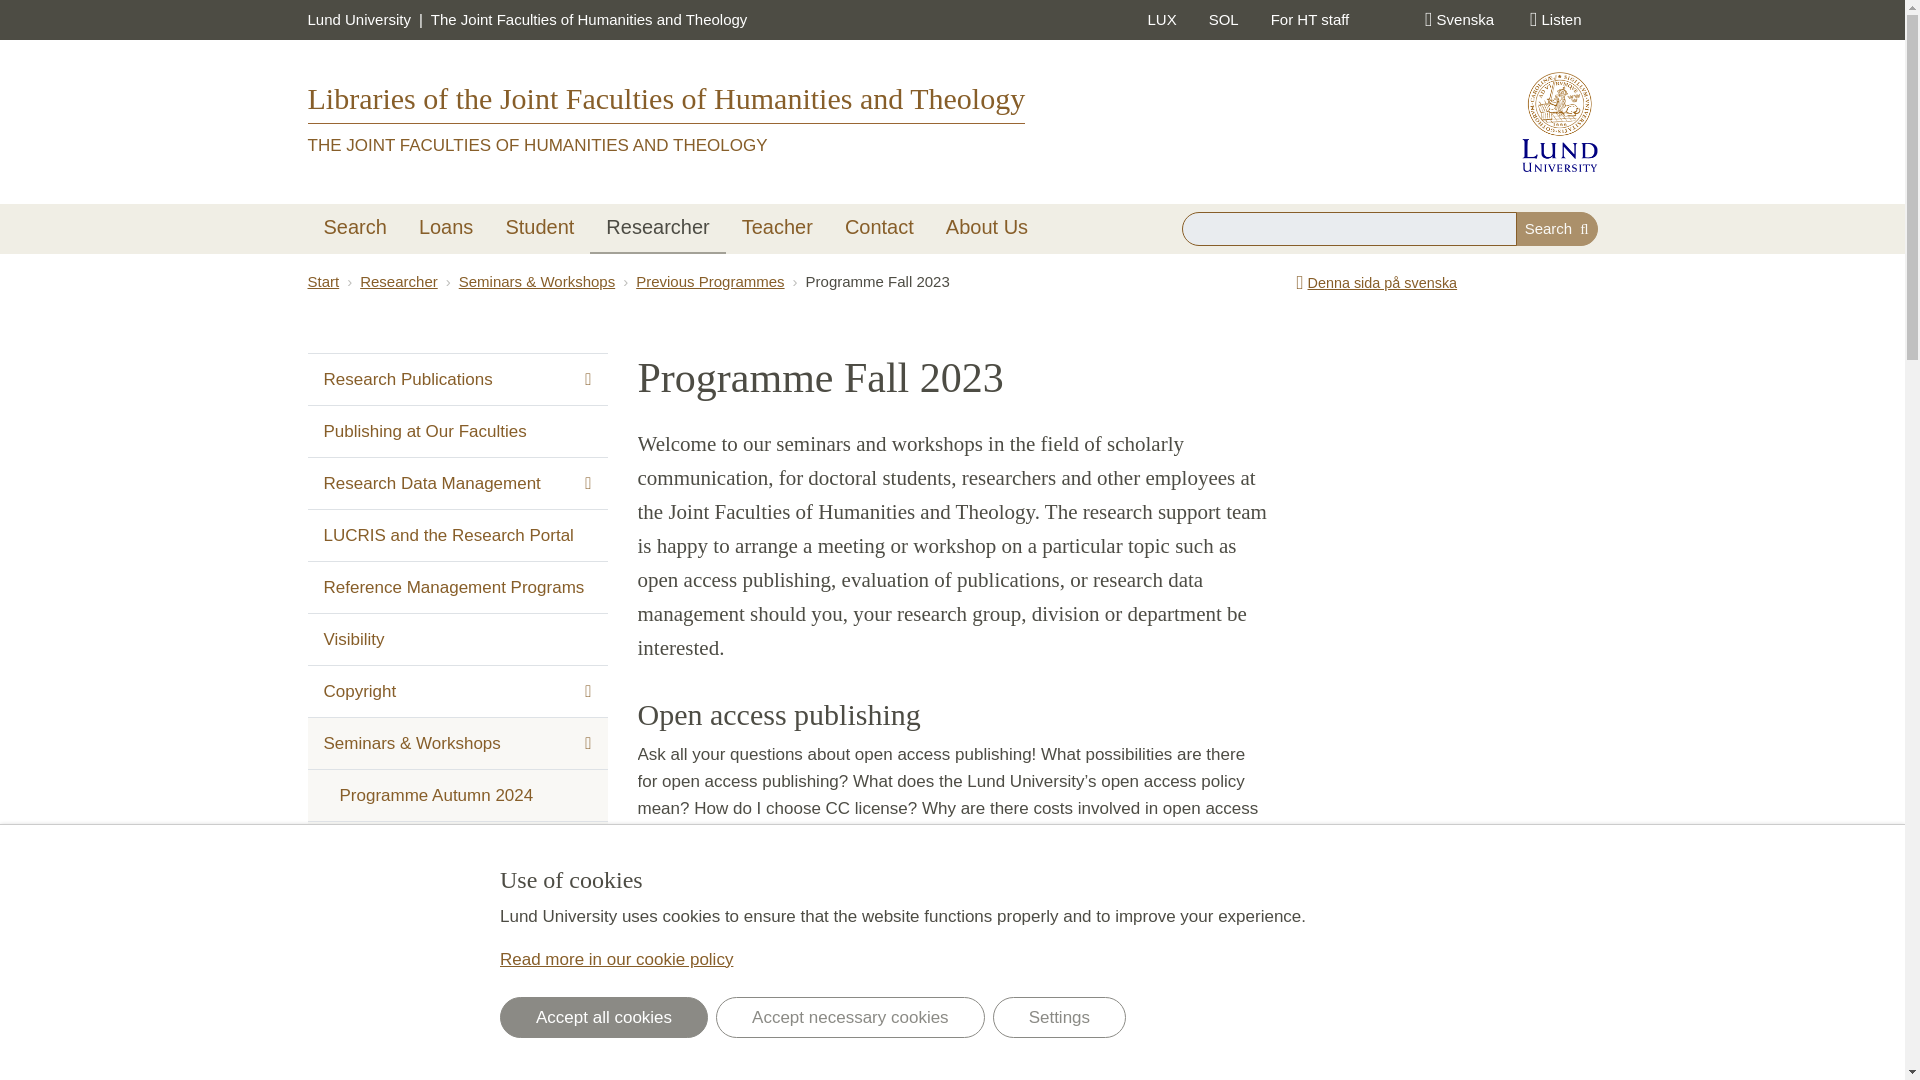 This screenshot has width=1920, height=1080. What do you see at coordinates (616, 959) in the screenshot?
I see `Read more in our cookie policy` at bounding box center [616, 959].